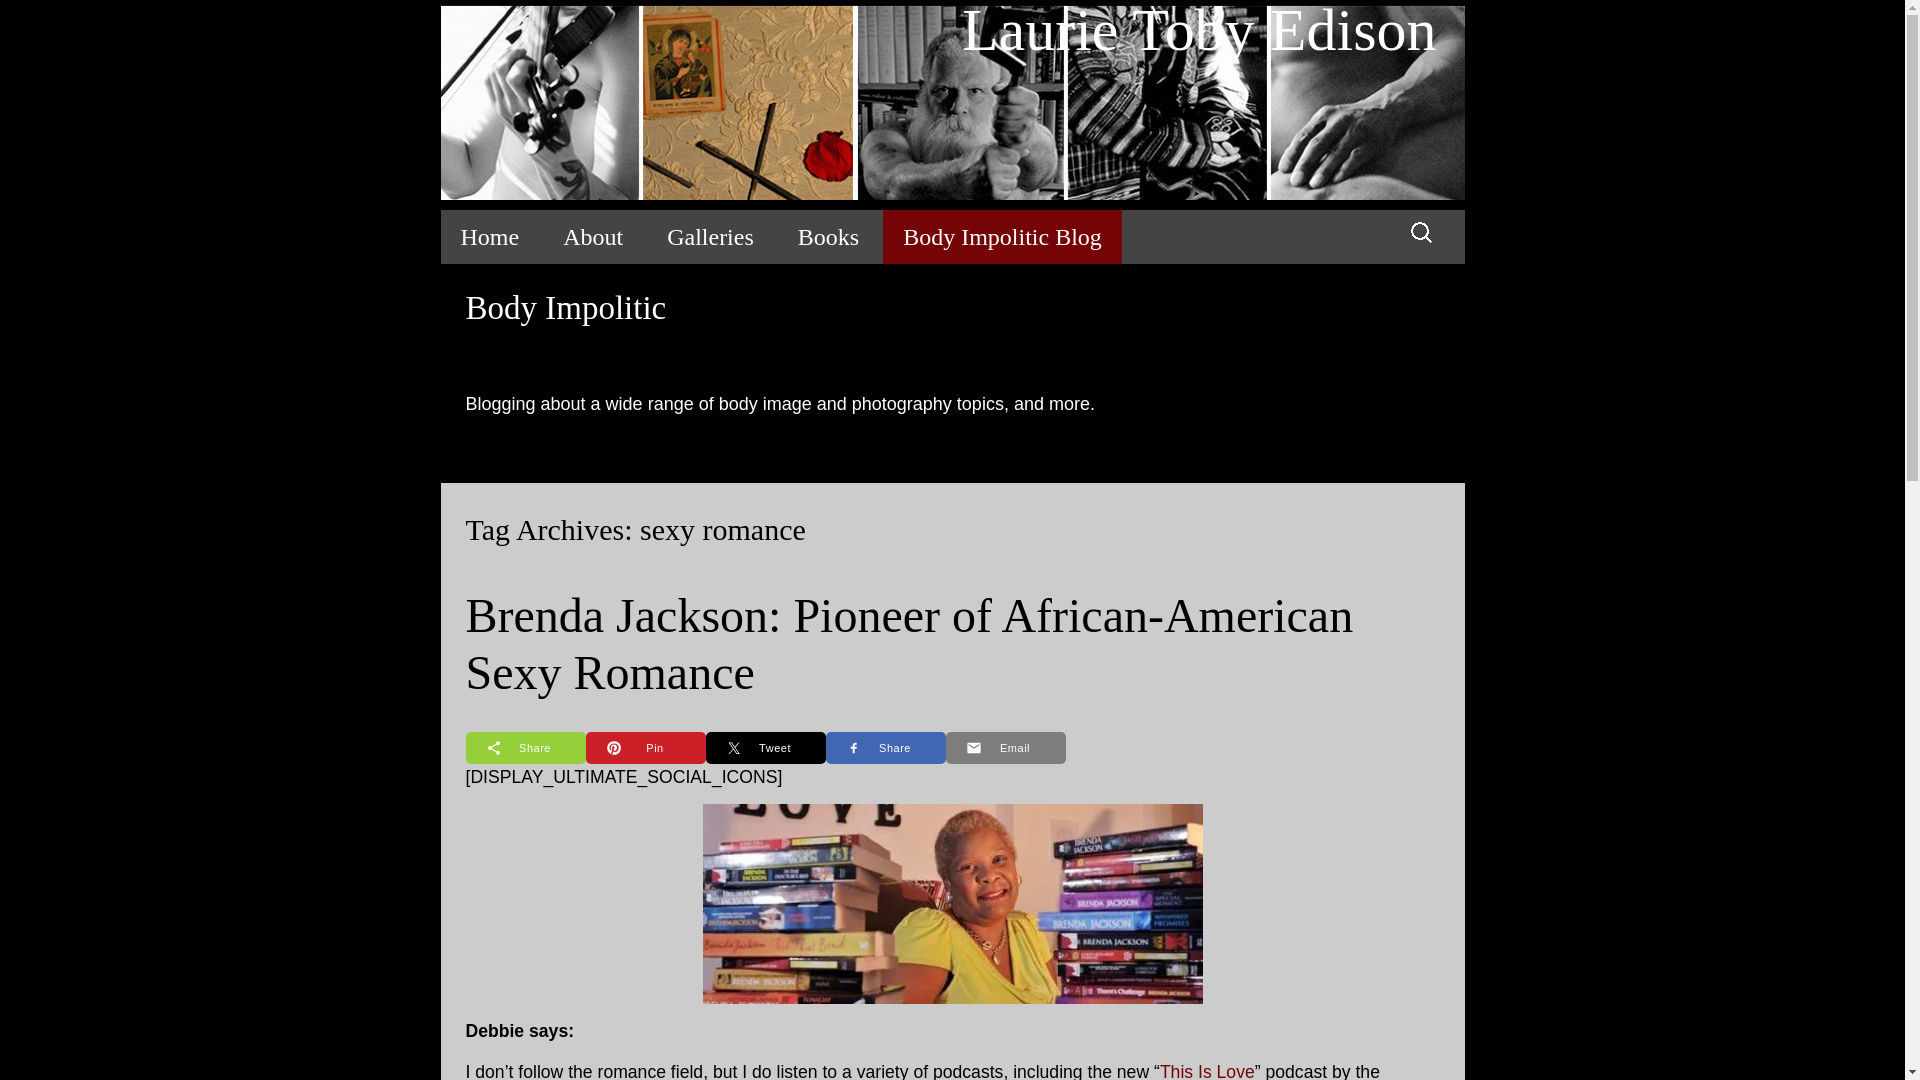  Describe the element at coordinates (951, 104) in the screenshot. I see `Laurie Toby Edison` at that location.